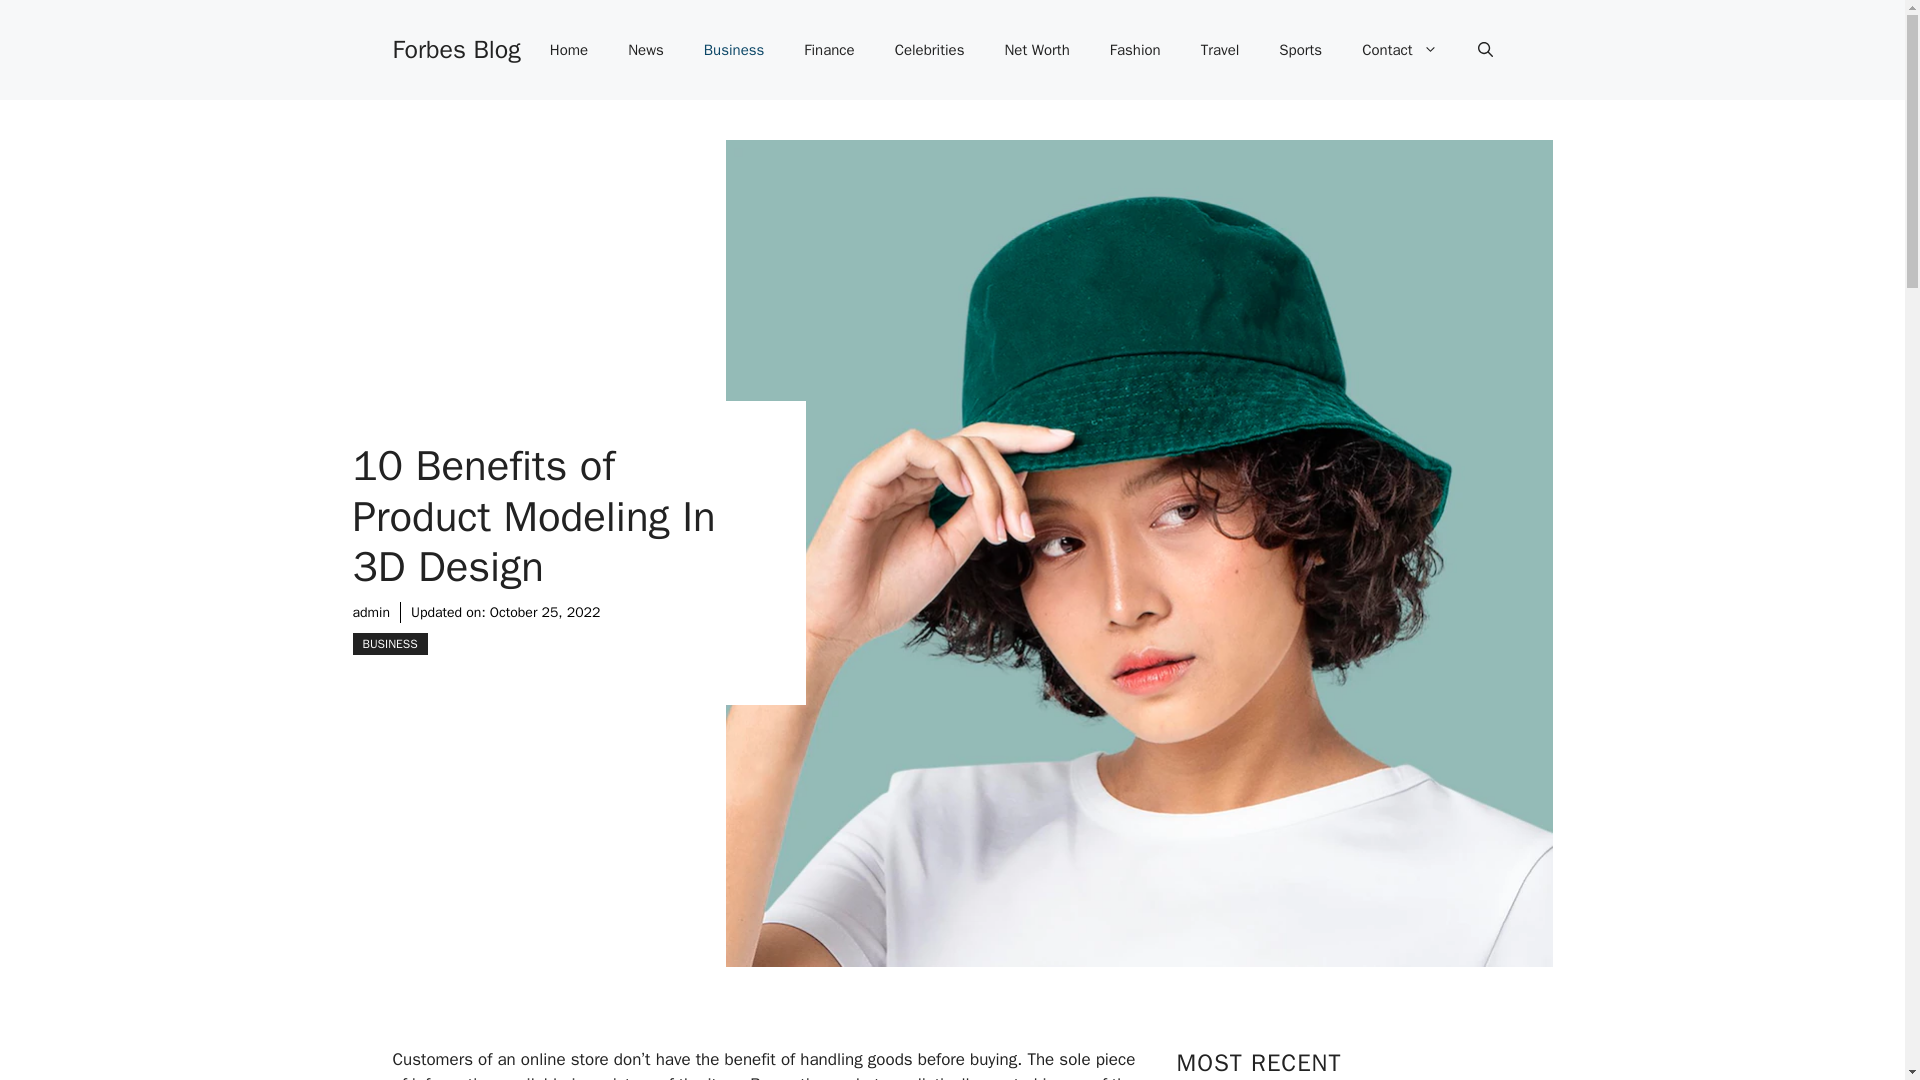 The height and width of the screenshot is (1080, 1920). Describe the element at coordinates (1220, 50) in the screenshot. I see `Travel` at that location.